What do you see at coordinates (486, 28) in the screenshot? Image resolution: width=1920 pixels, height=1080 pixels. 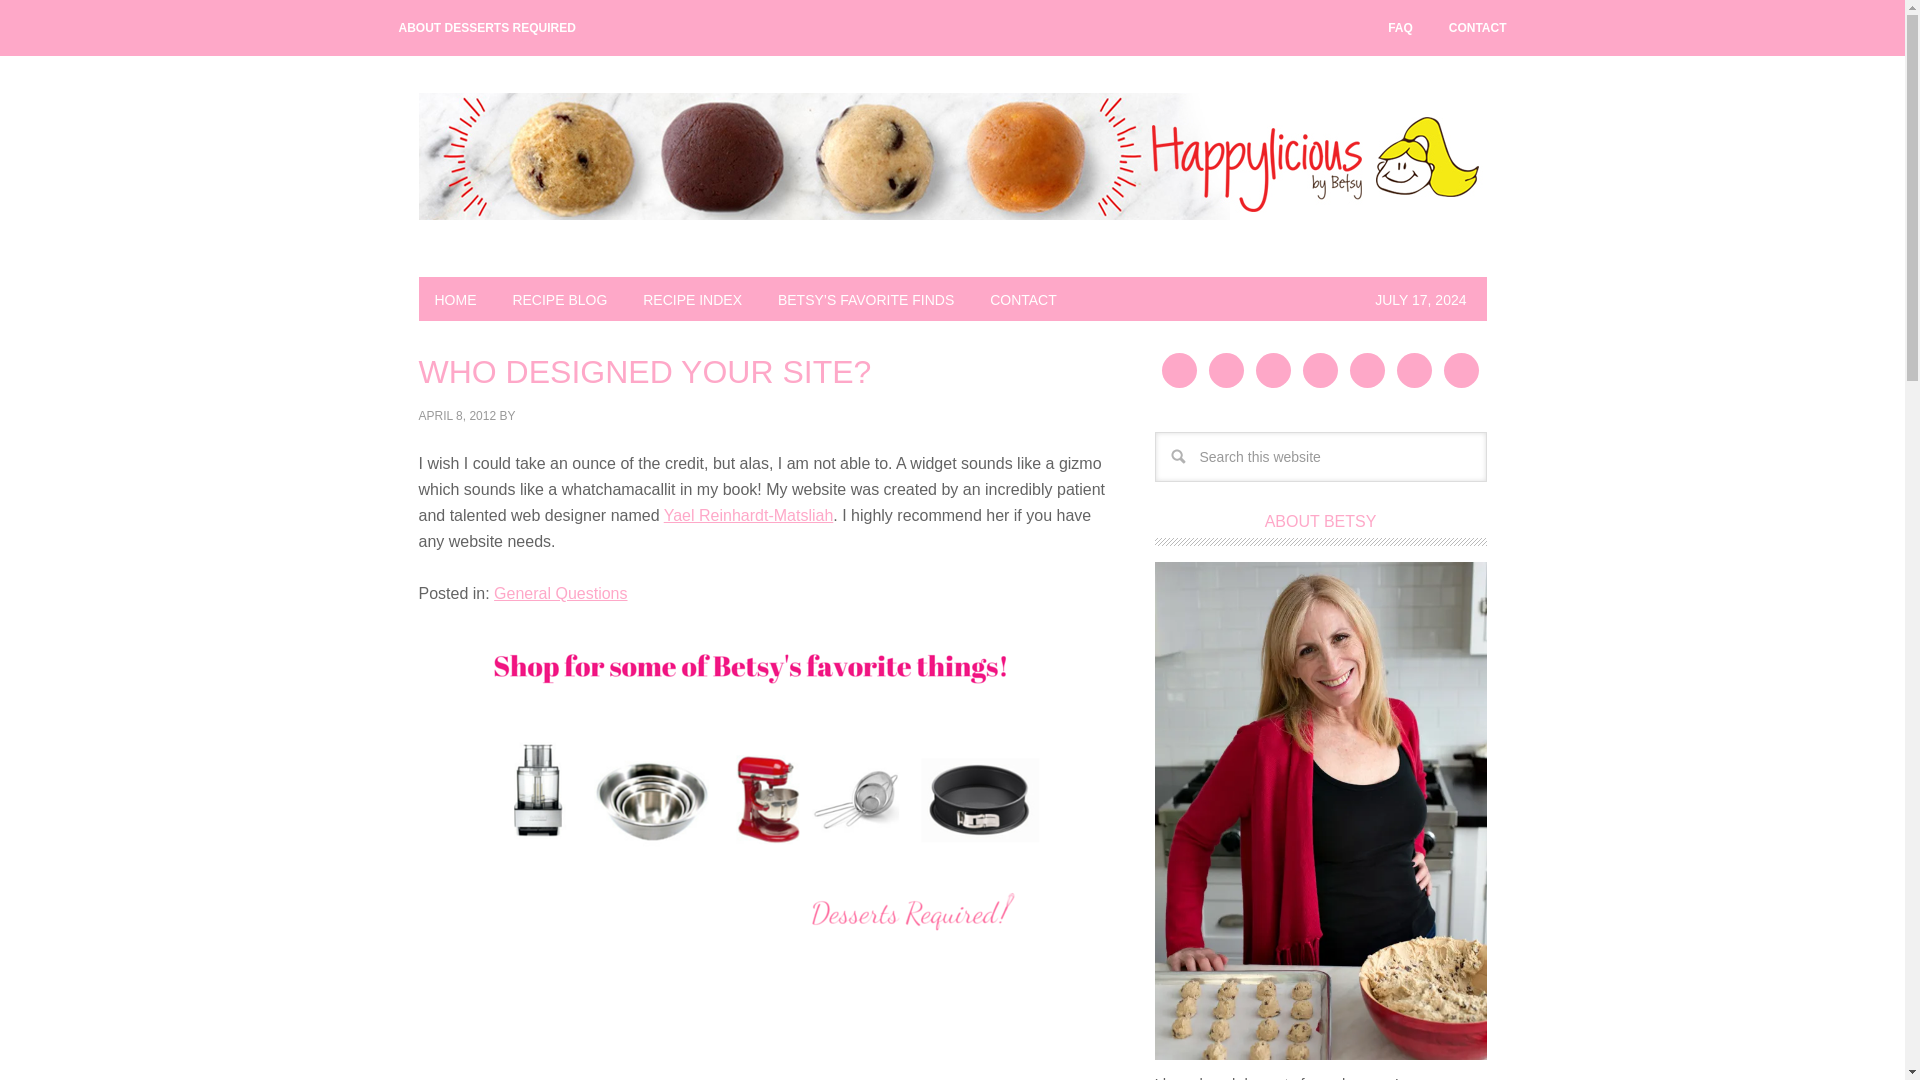 I see `ABOUT DESSERTS REQUIRED` at bounding box center [486, 28].